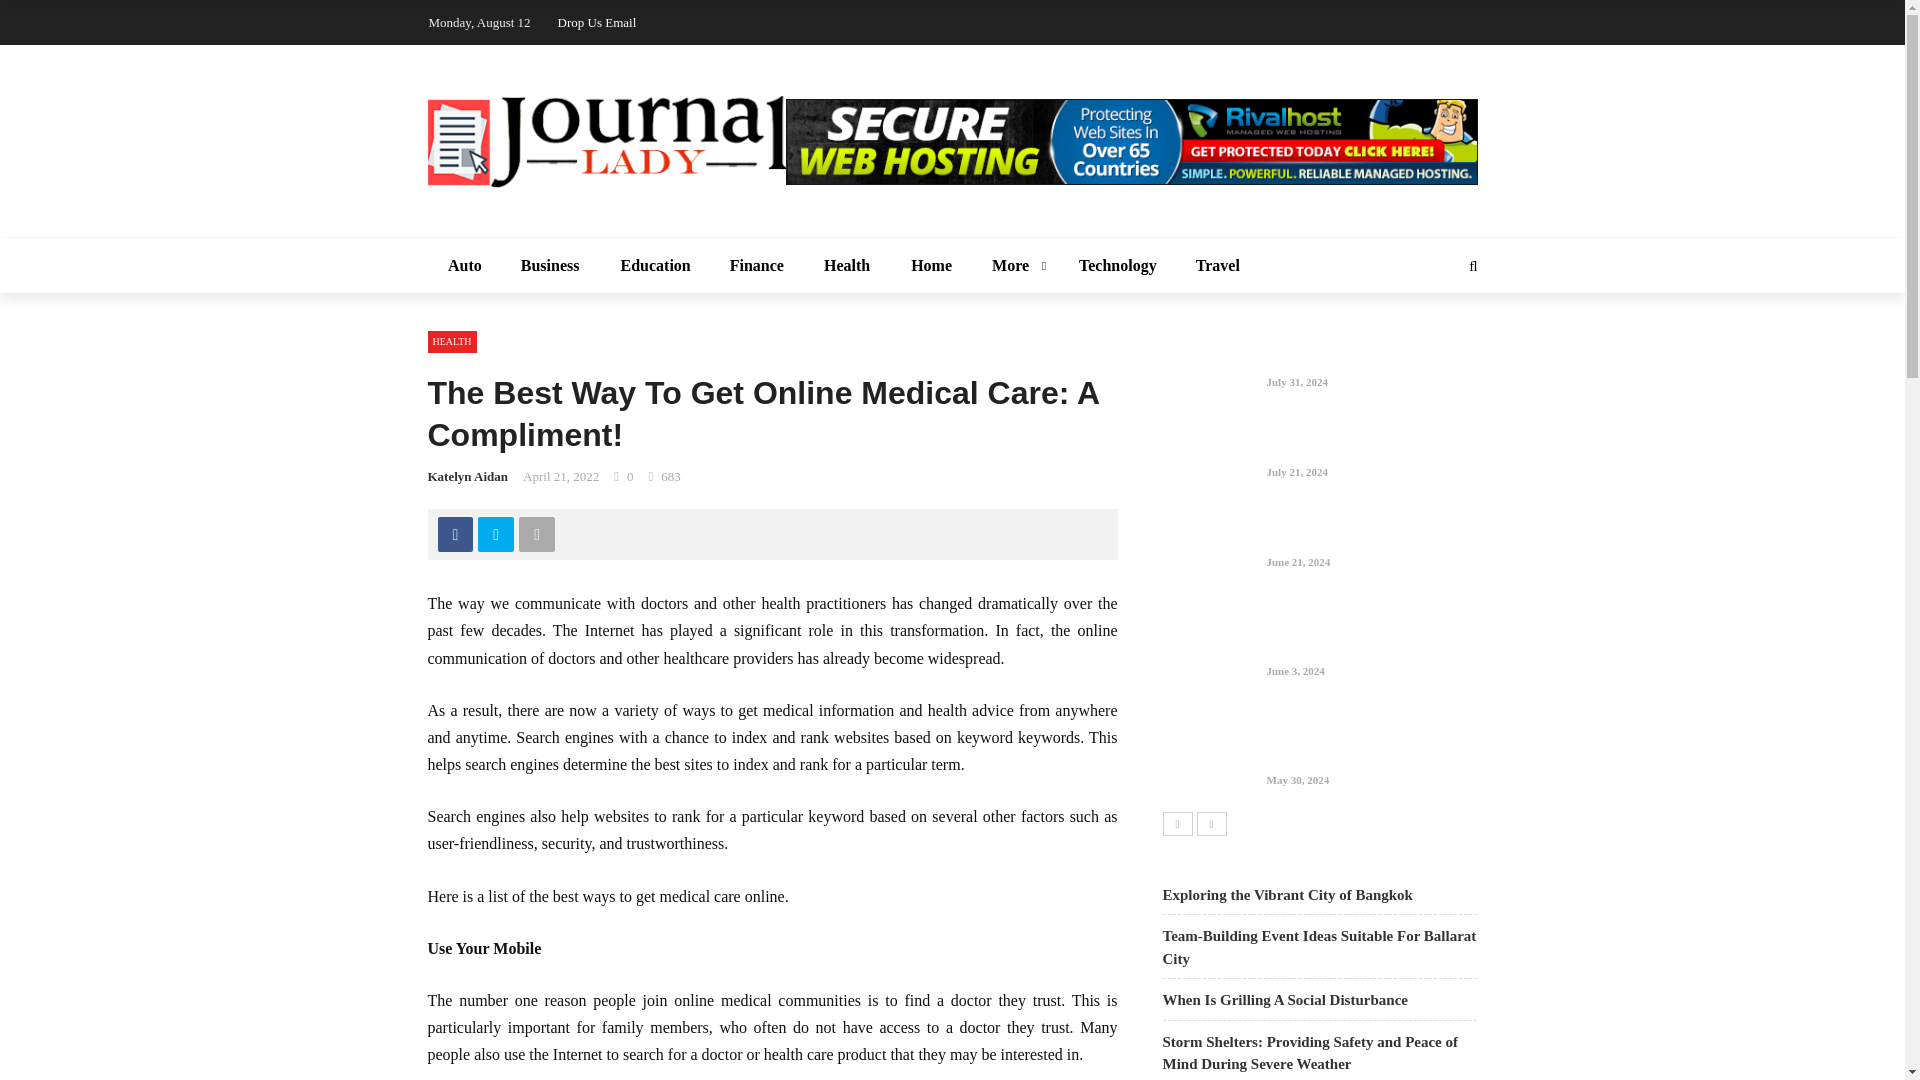 This screenshot has height=1080, width=1920. What do you see at coordinates (1217, 265) in the screenshot?
I see `Travel` at bounding box center [1217, 265].